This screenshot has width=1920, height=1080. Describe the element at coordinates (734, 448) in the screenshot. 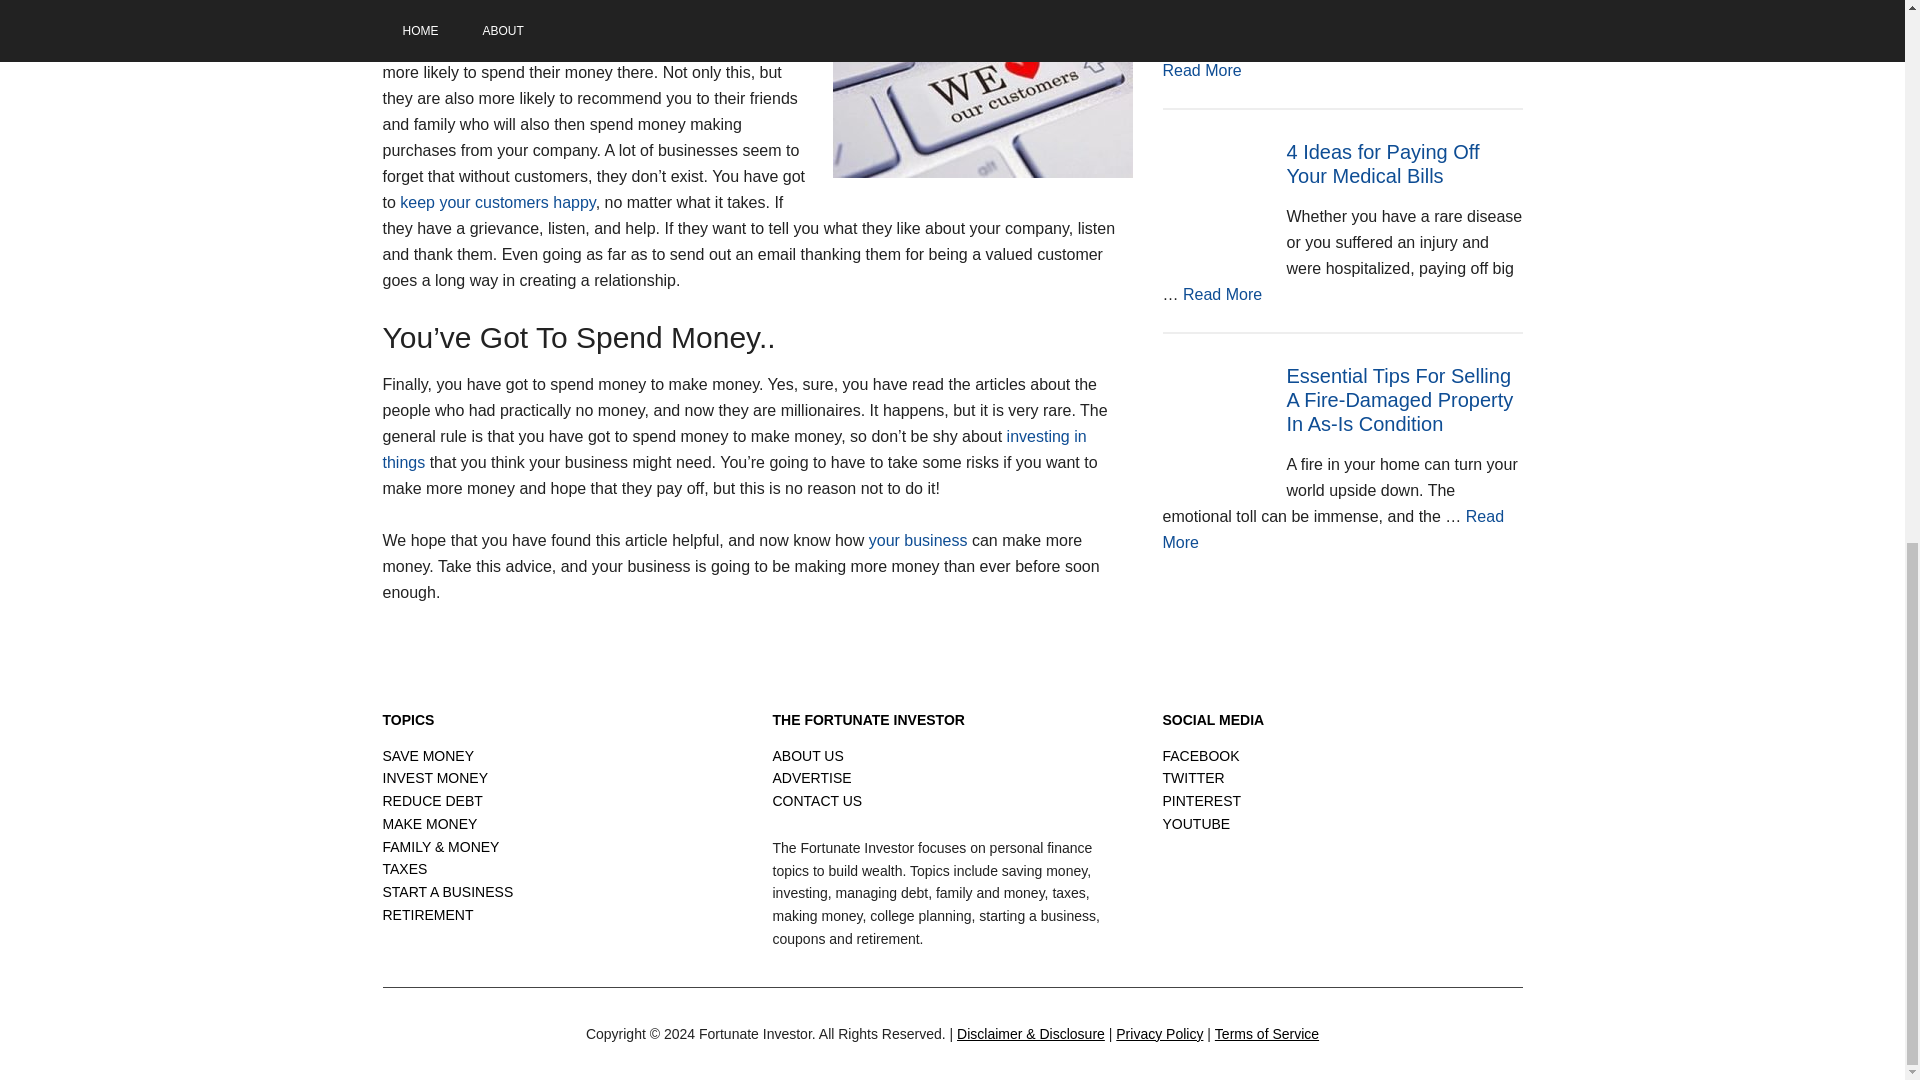

I see `investing in things` at that location.